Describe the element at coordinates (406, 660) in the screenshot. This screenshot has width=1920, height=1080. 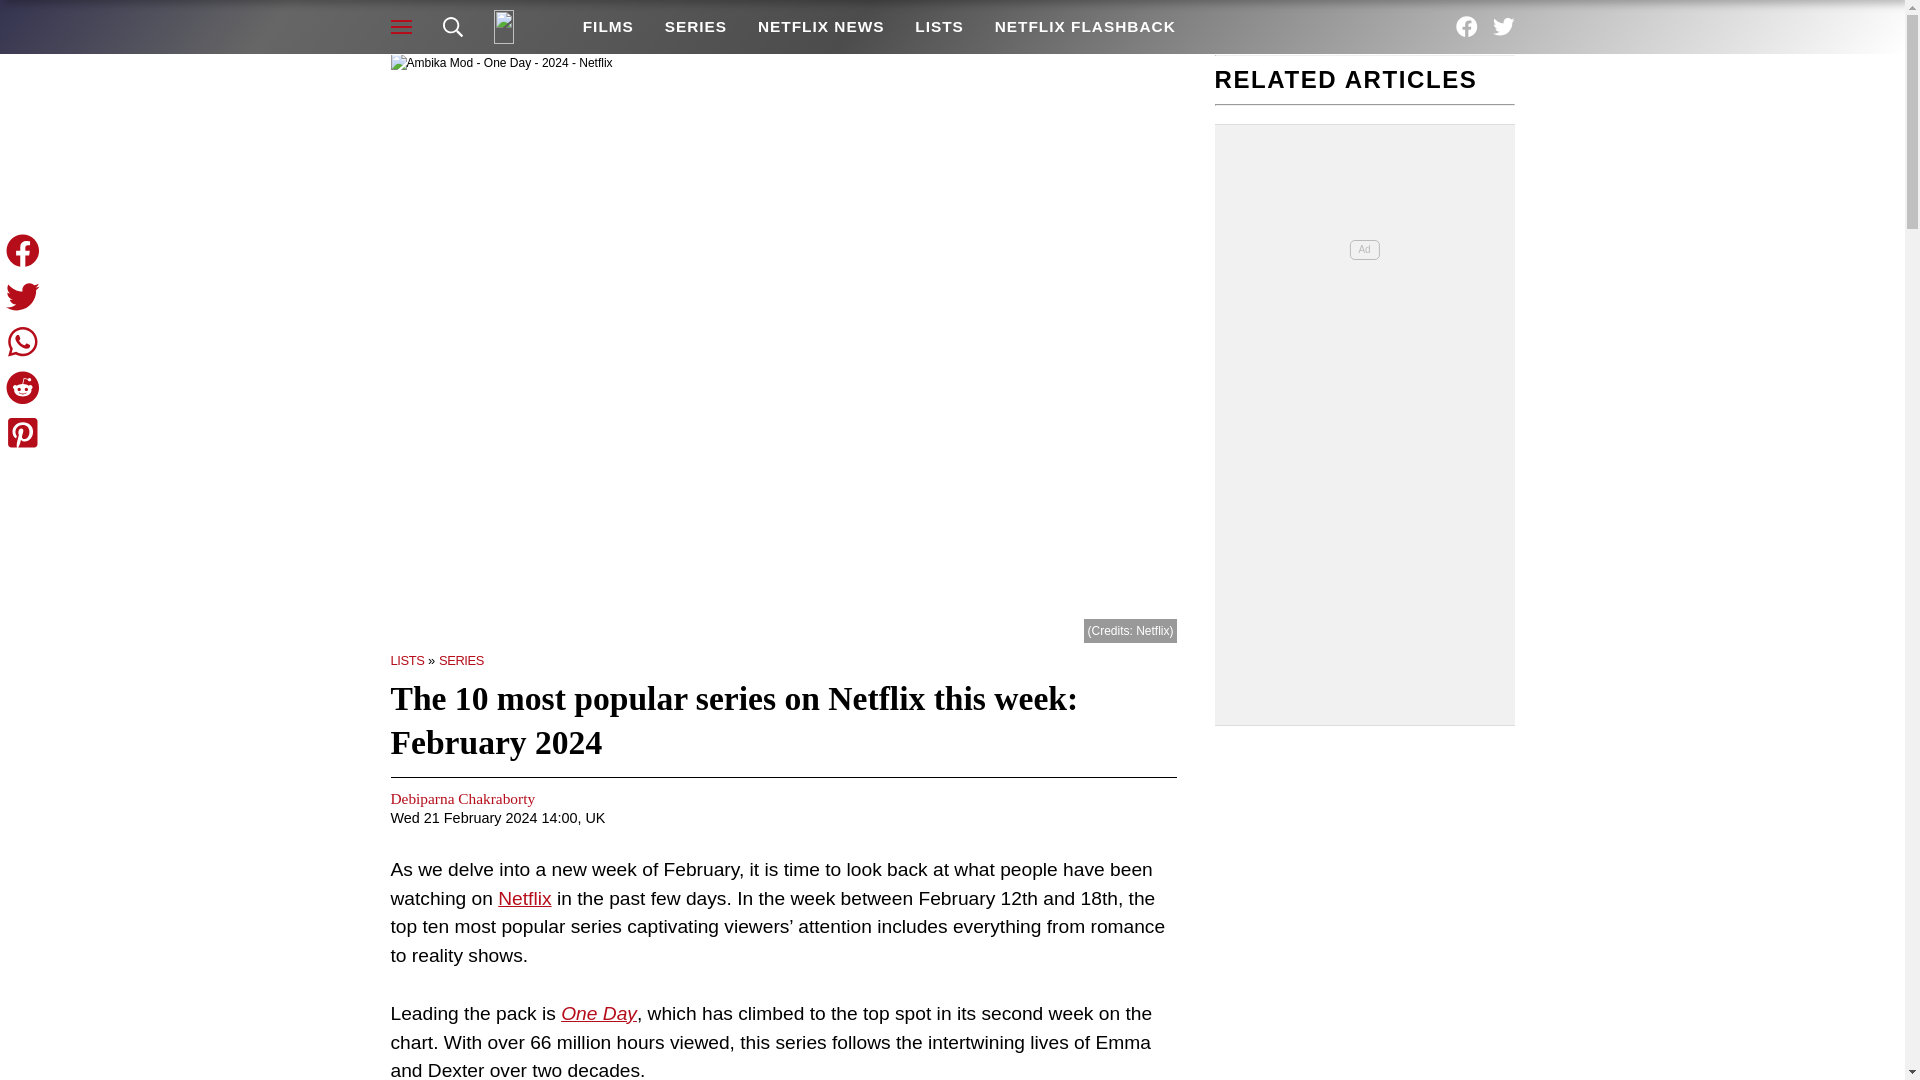
I see `LISTS` at that location.